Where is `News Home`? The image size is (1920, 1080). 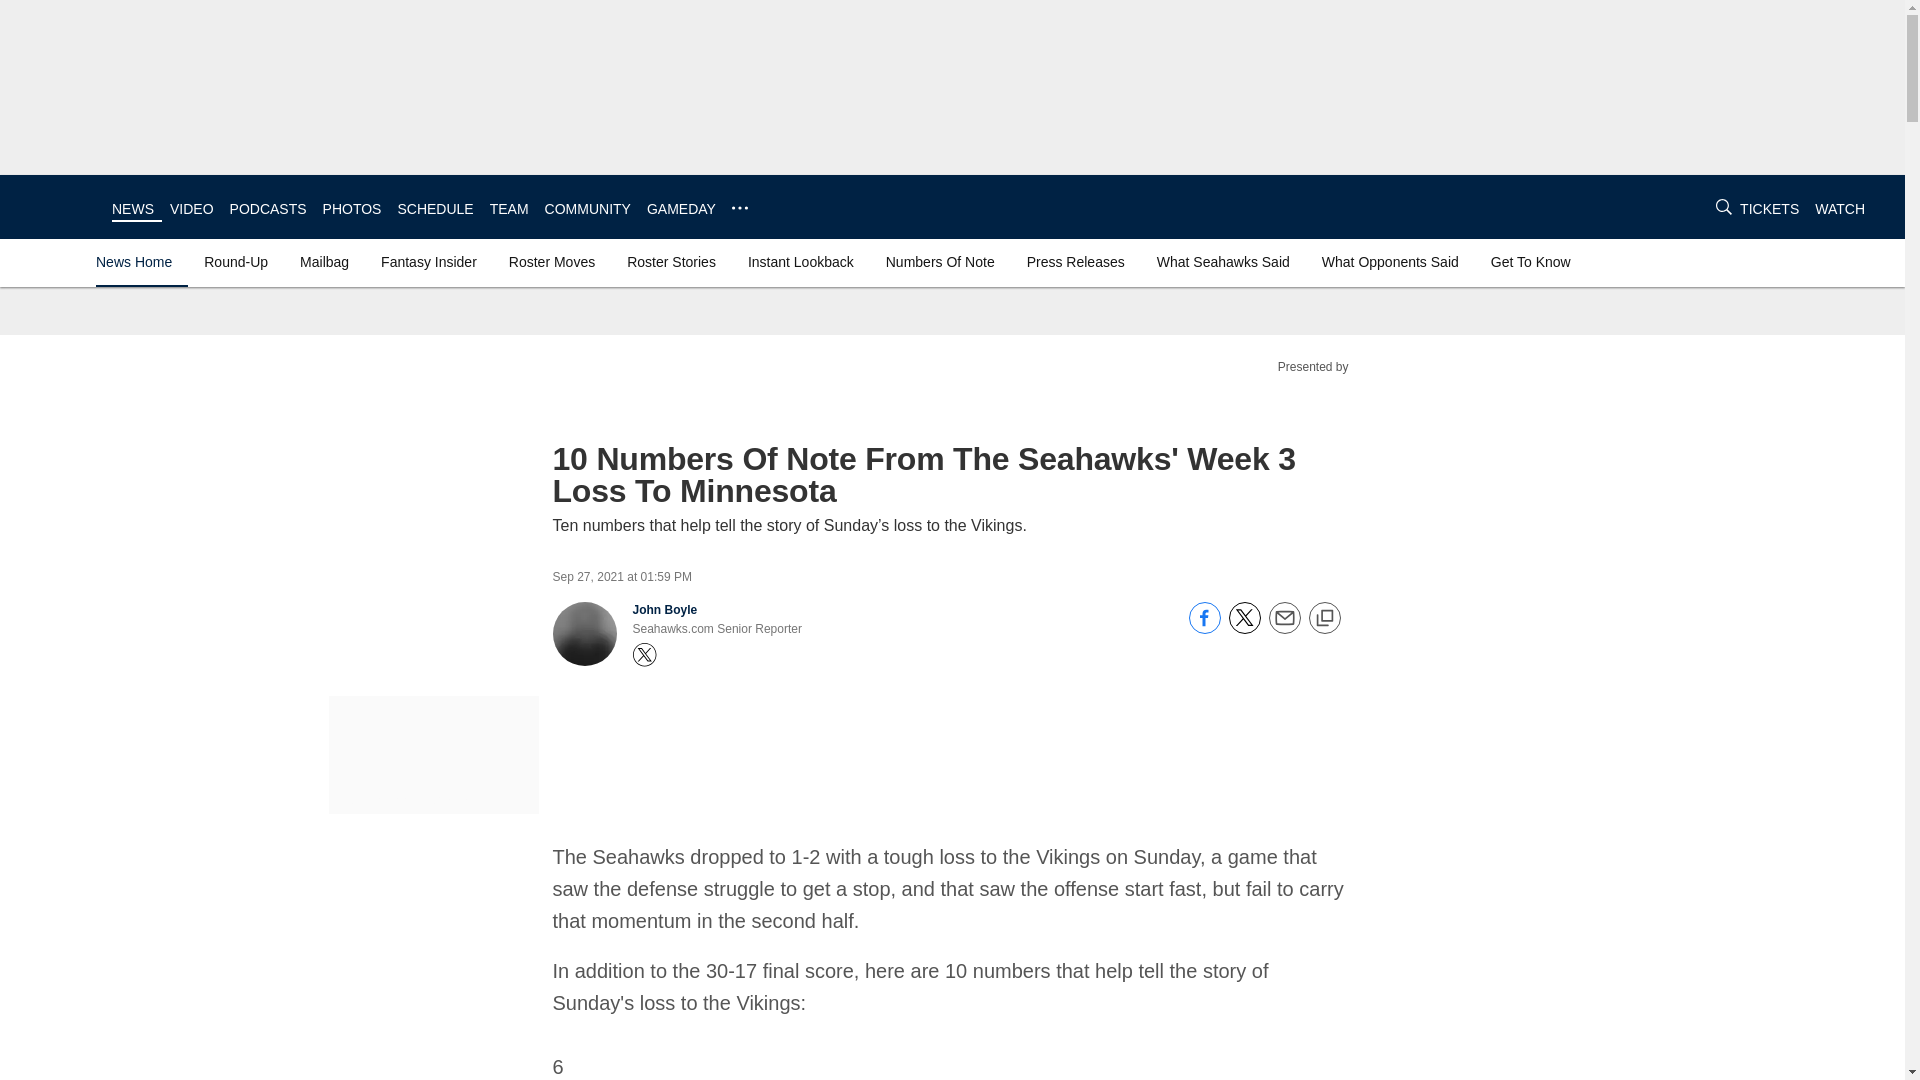 News Home is located at coordinates (138, 262).